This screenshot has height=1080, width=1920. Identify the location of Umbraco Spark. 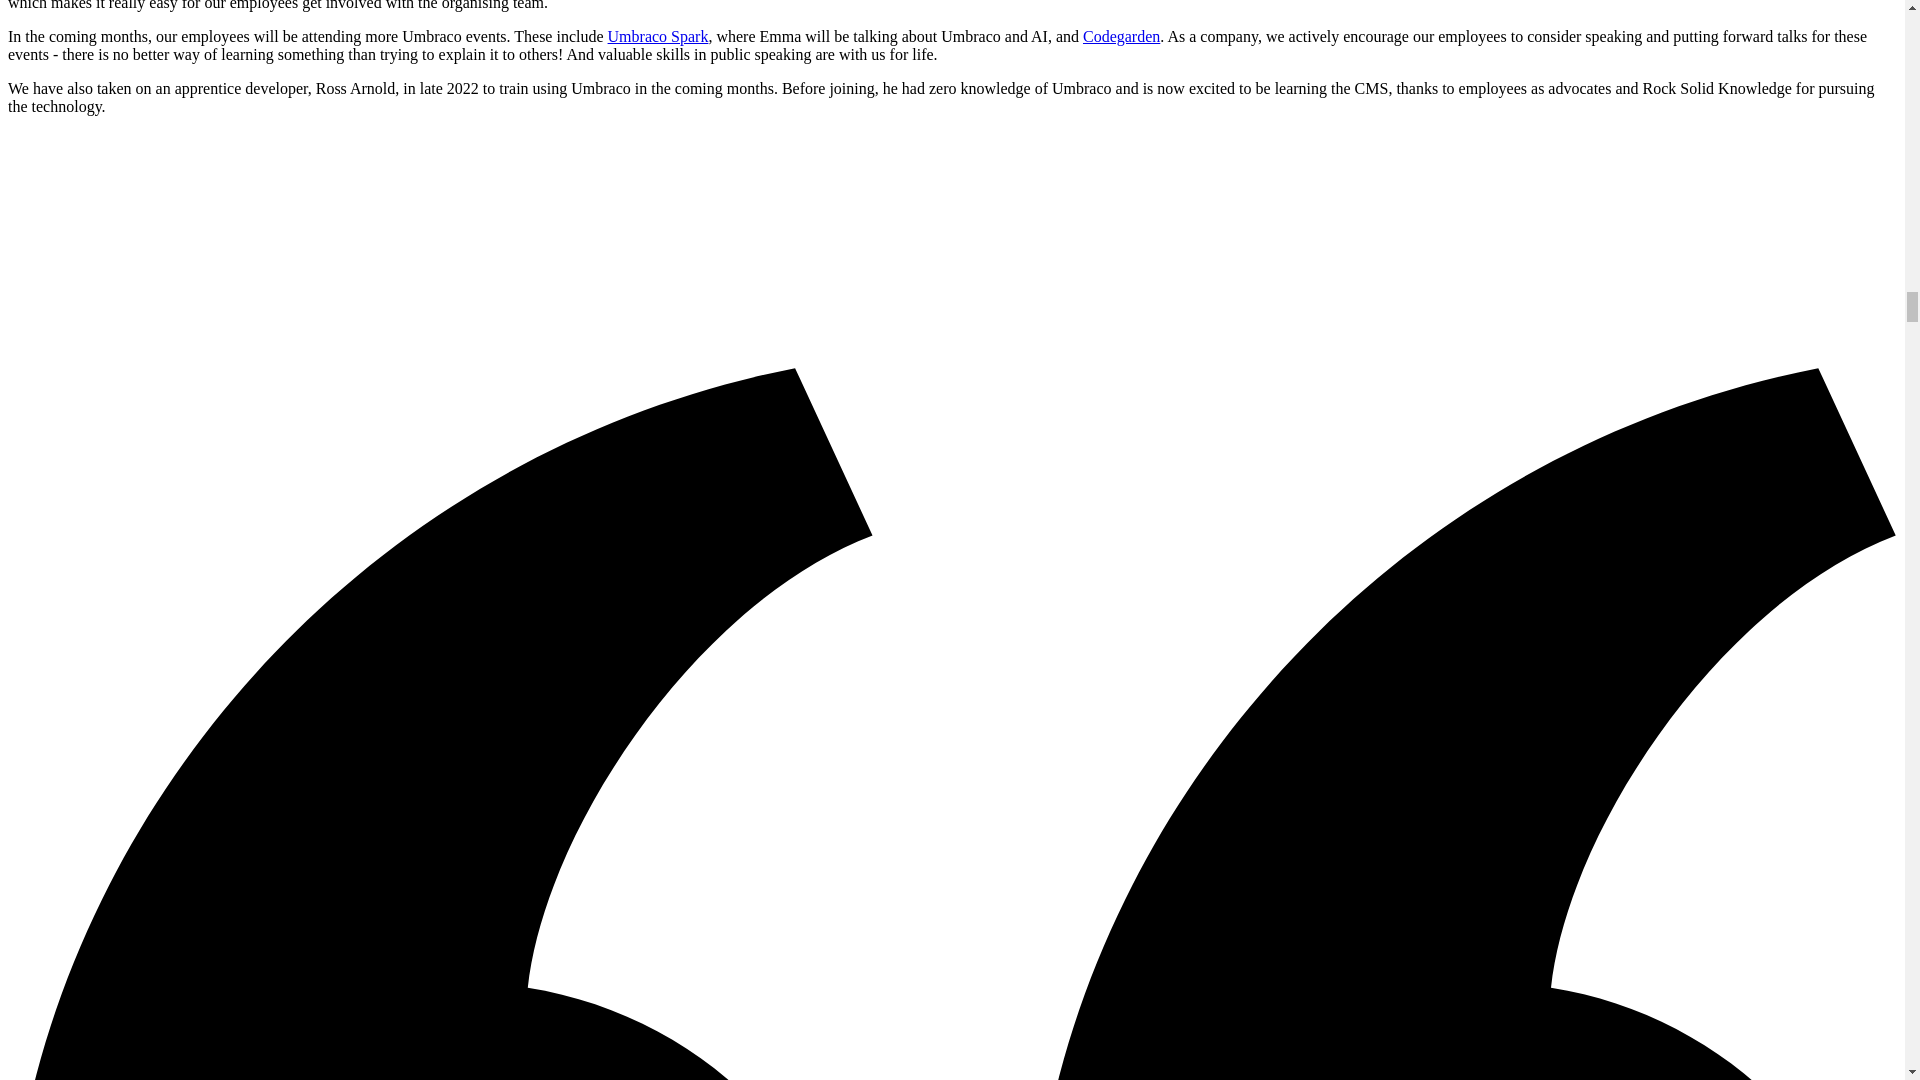
(658, 36).